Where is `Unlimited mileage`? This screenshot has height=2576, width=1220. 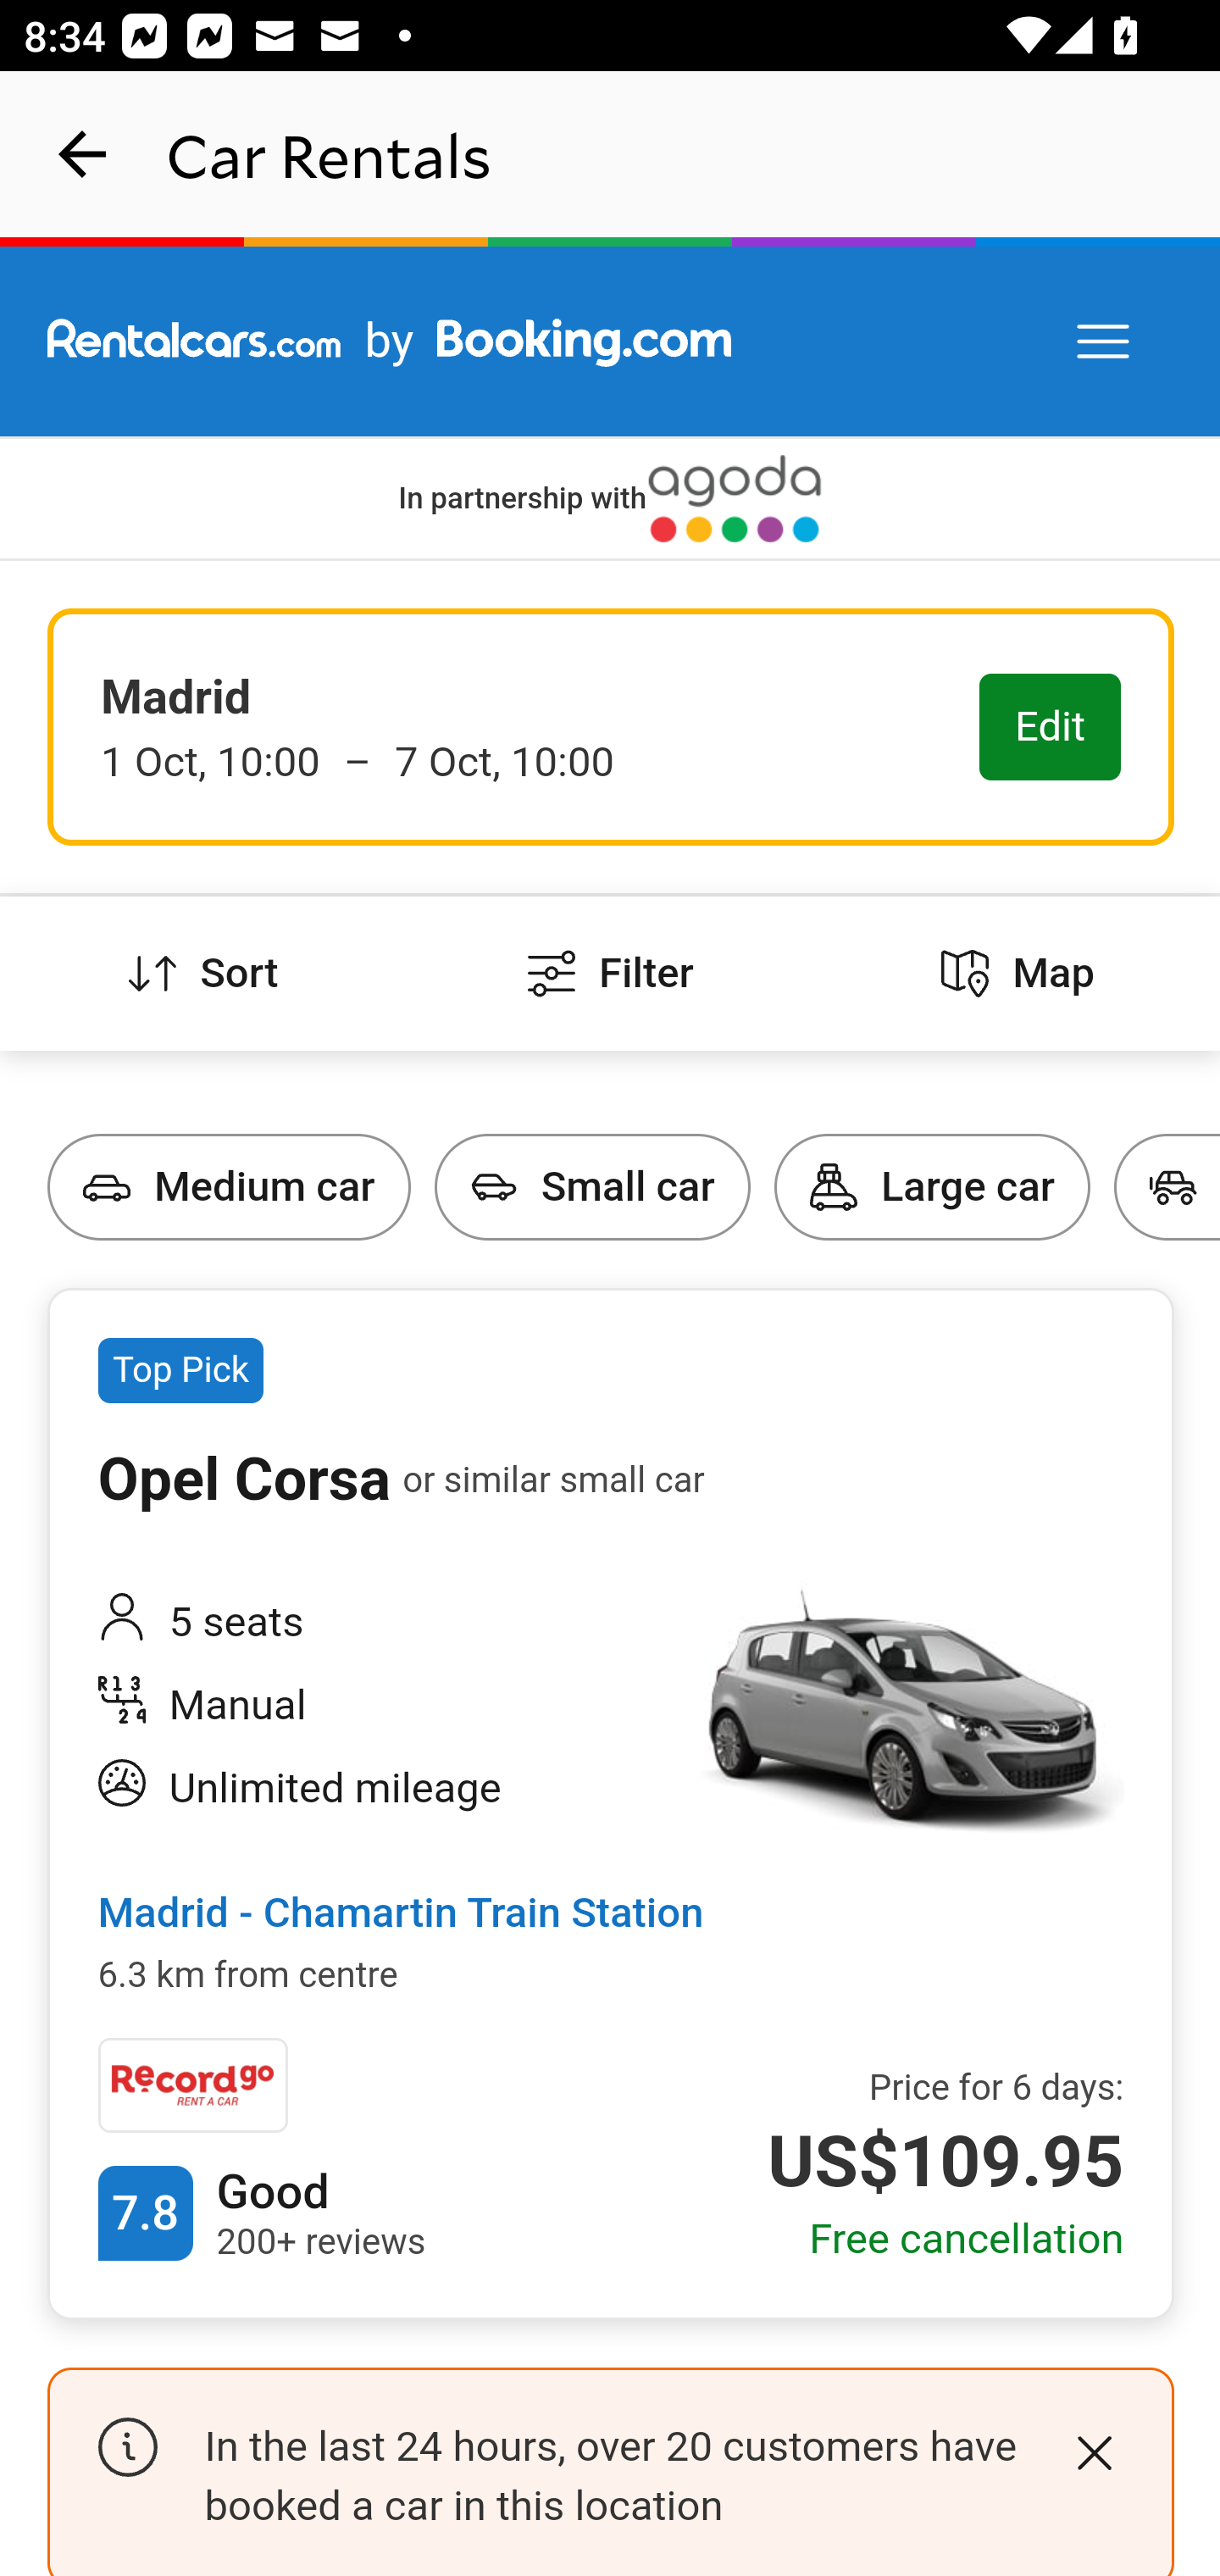 Unlimited mileage is located at coordinates (371, 1789).